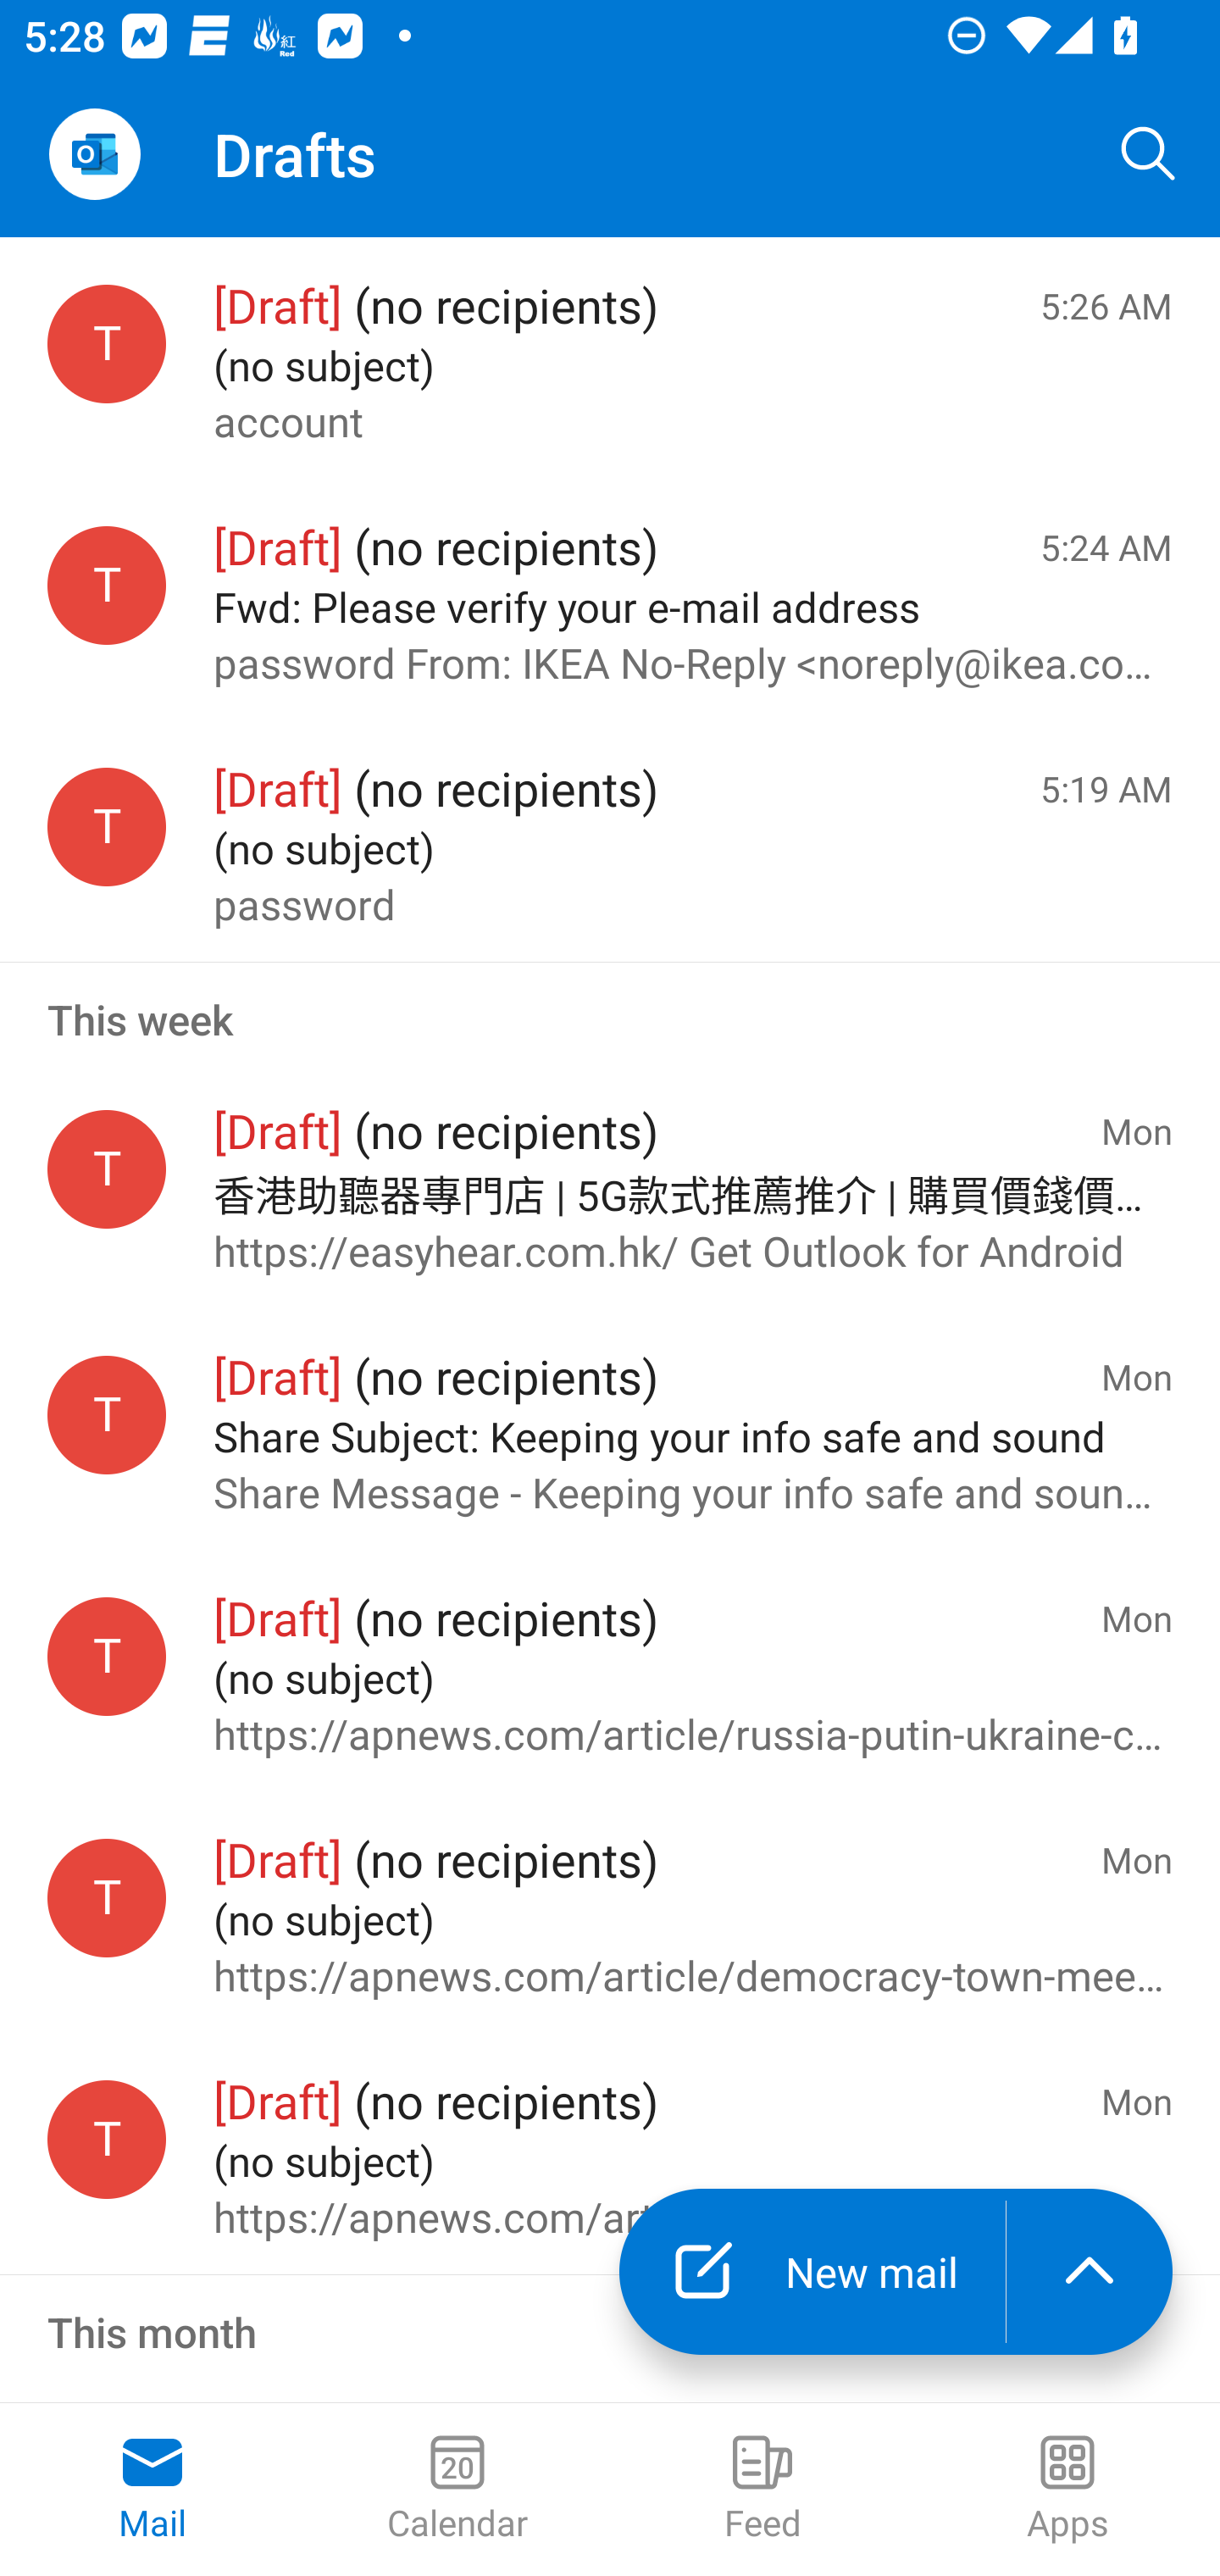 The image size is (1220, 2576). I want to click on testappium002@outlook.com, so click(107, 345).